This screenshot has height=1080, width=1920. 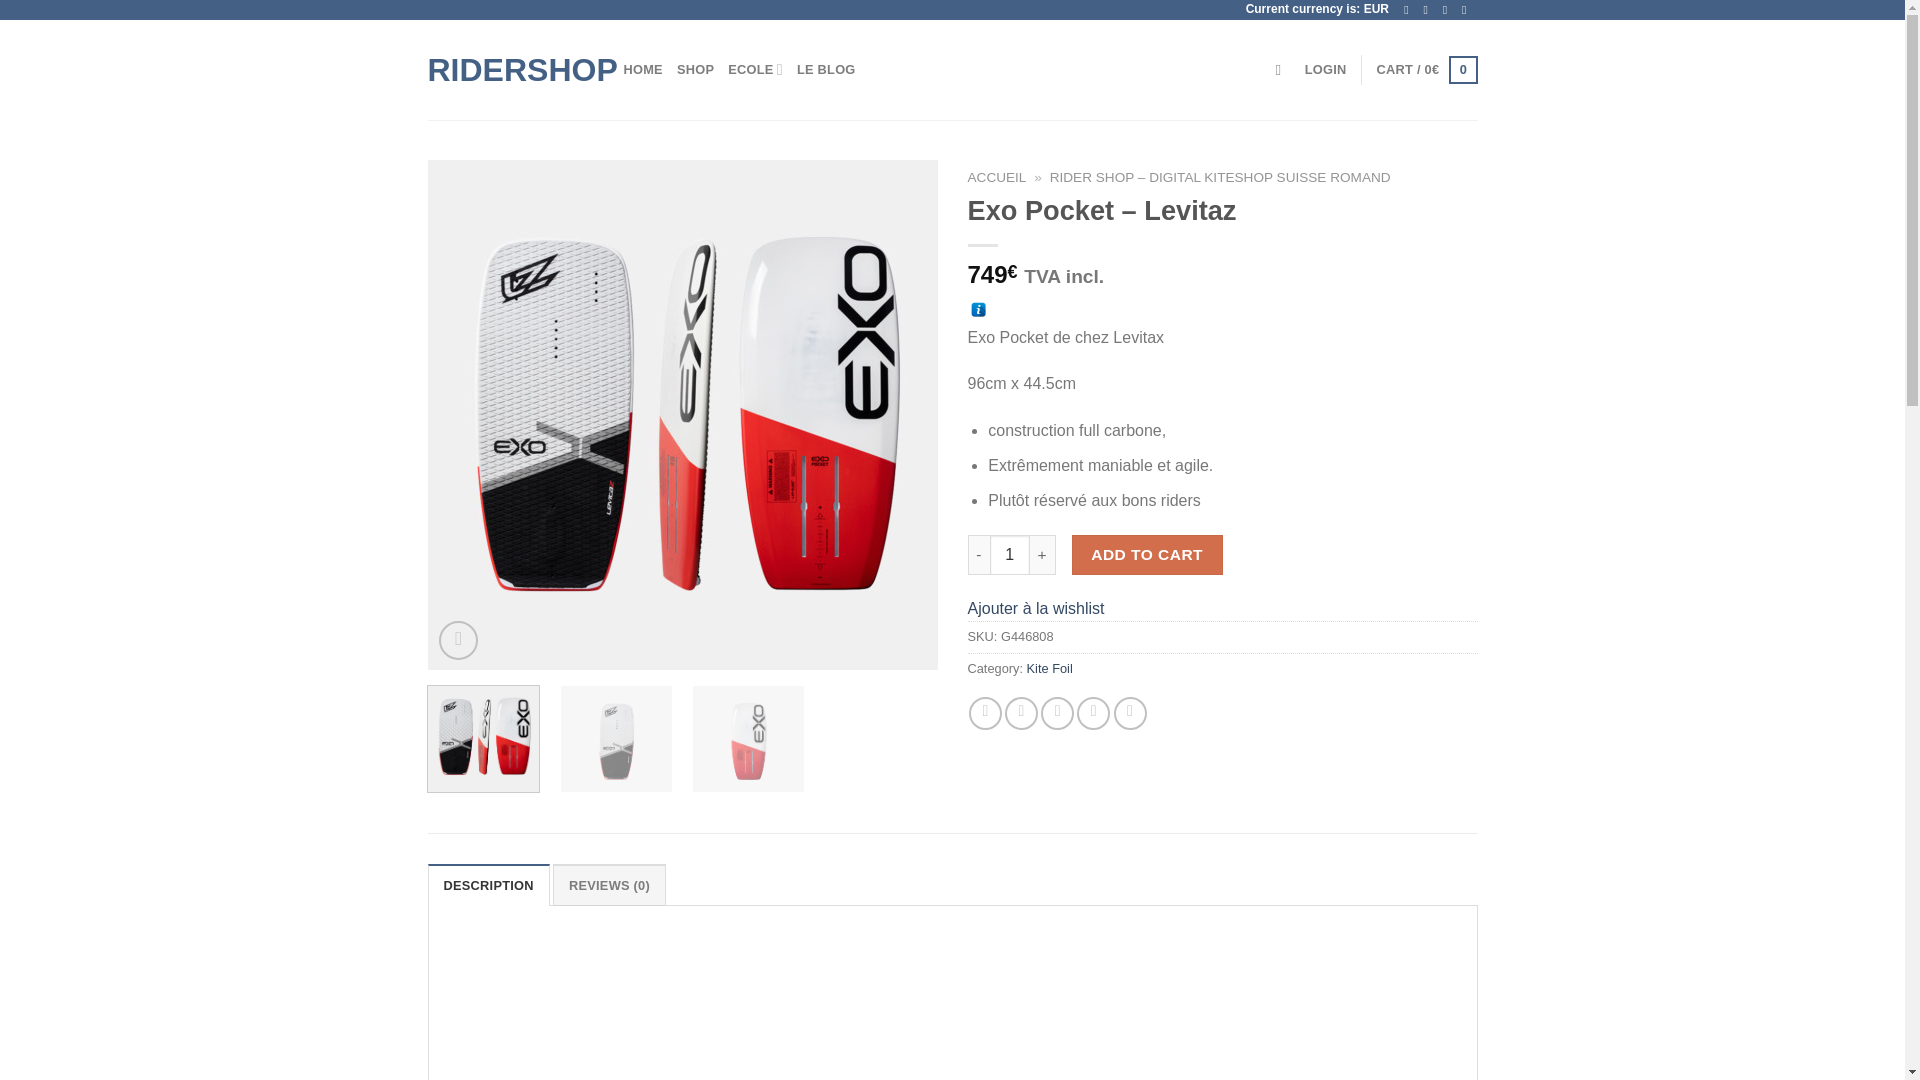 What do you see at coordinates (1326, 69) in the screenshot?
I see `LOGIN` at bounding box center [1326, 69].